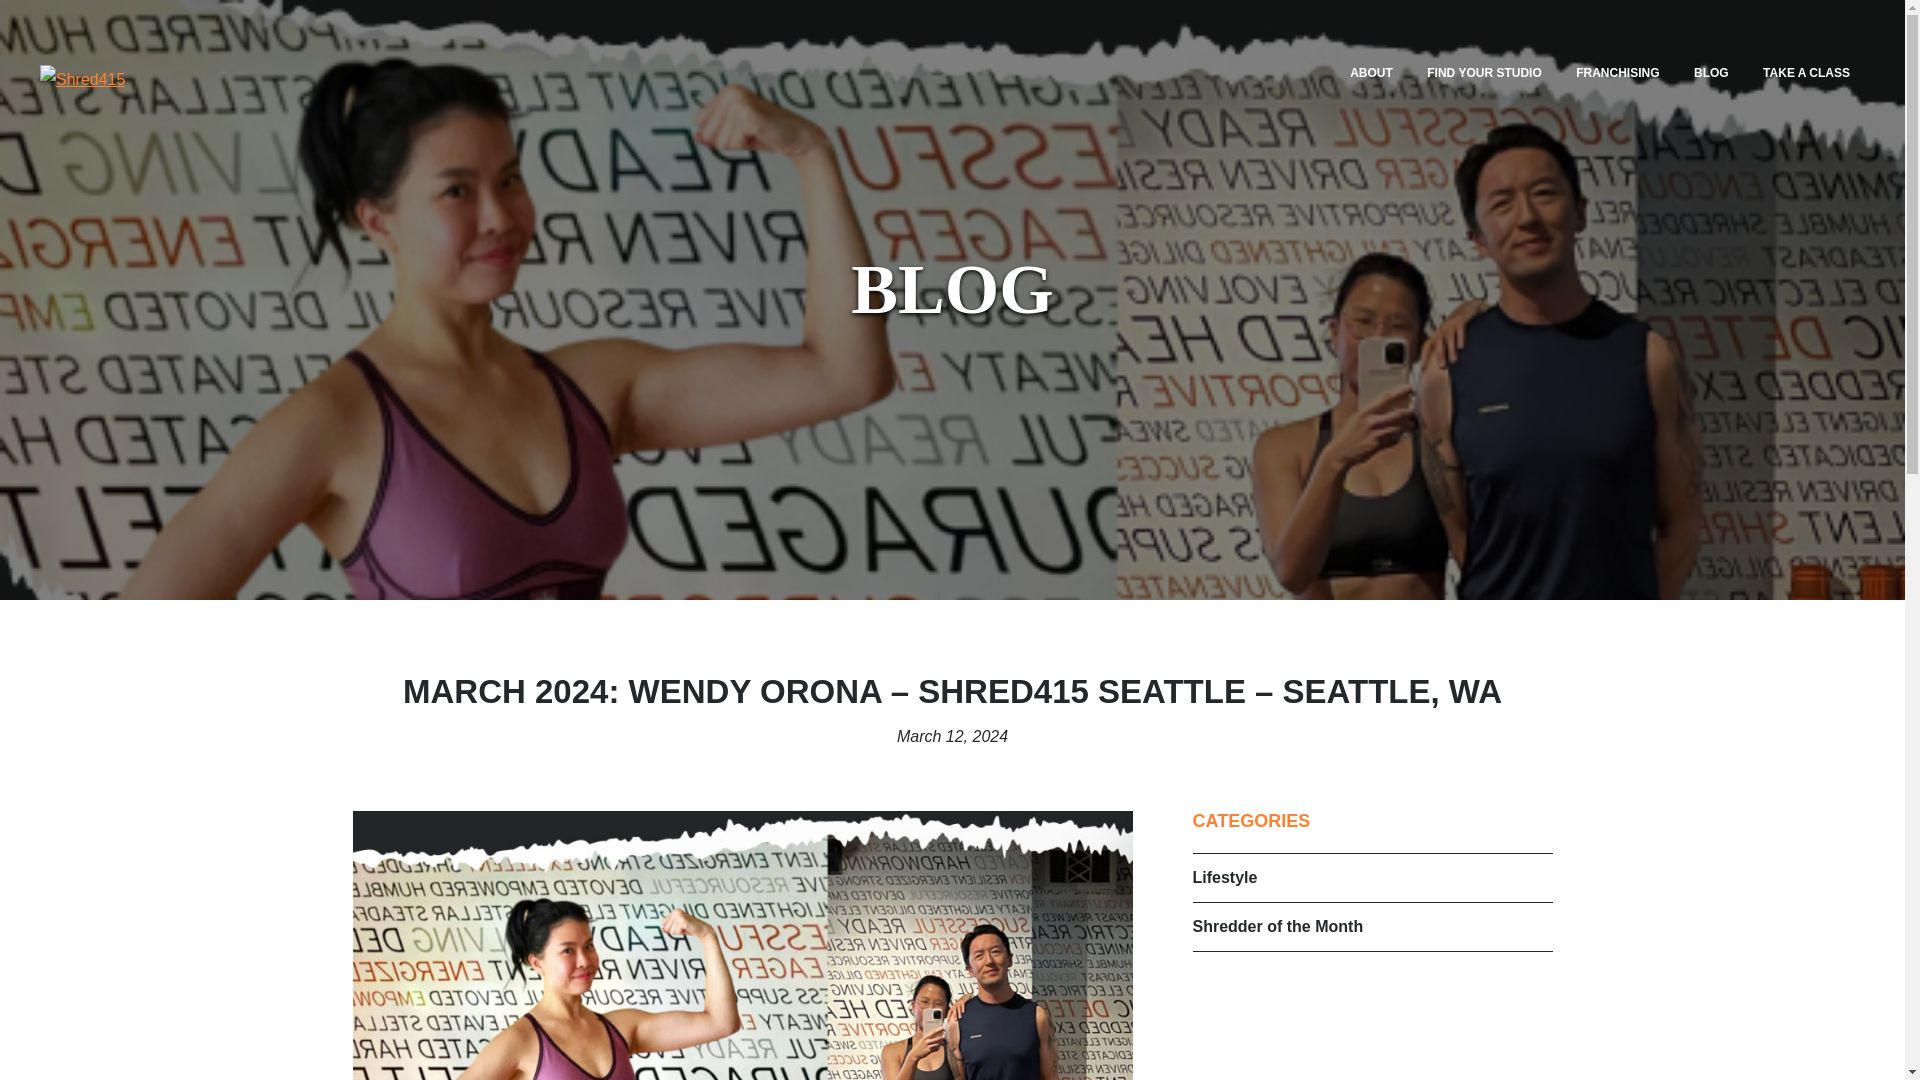  What do you see at coordinates (1278, 926) in the screenshot?
I see `Shredder of the Month` at bounding box center [1278, 926].